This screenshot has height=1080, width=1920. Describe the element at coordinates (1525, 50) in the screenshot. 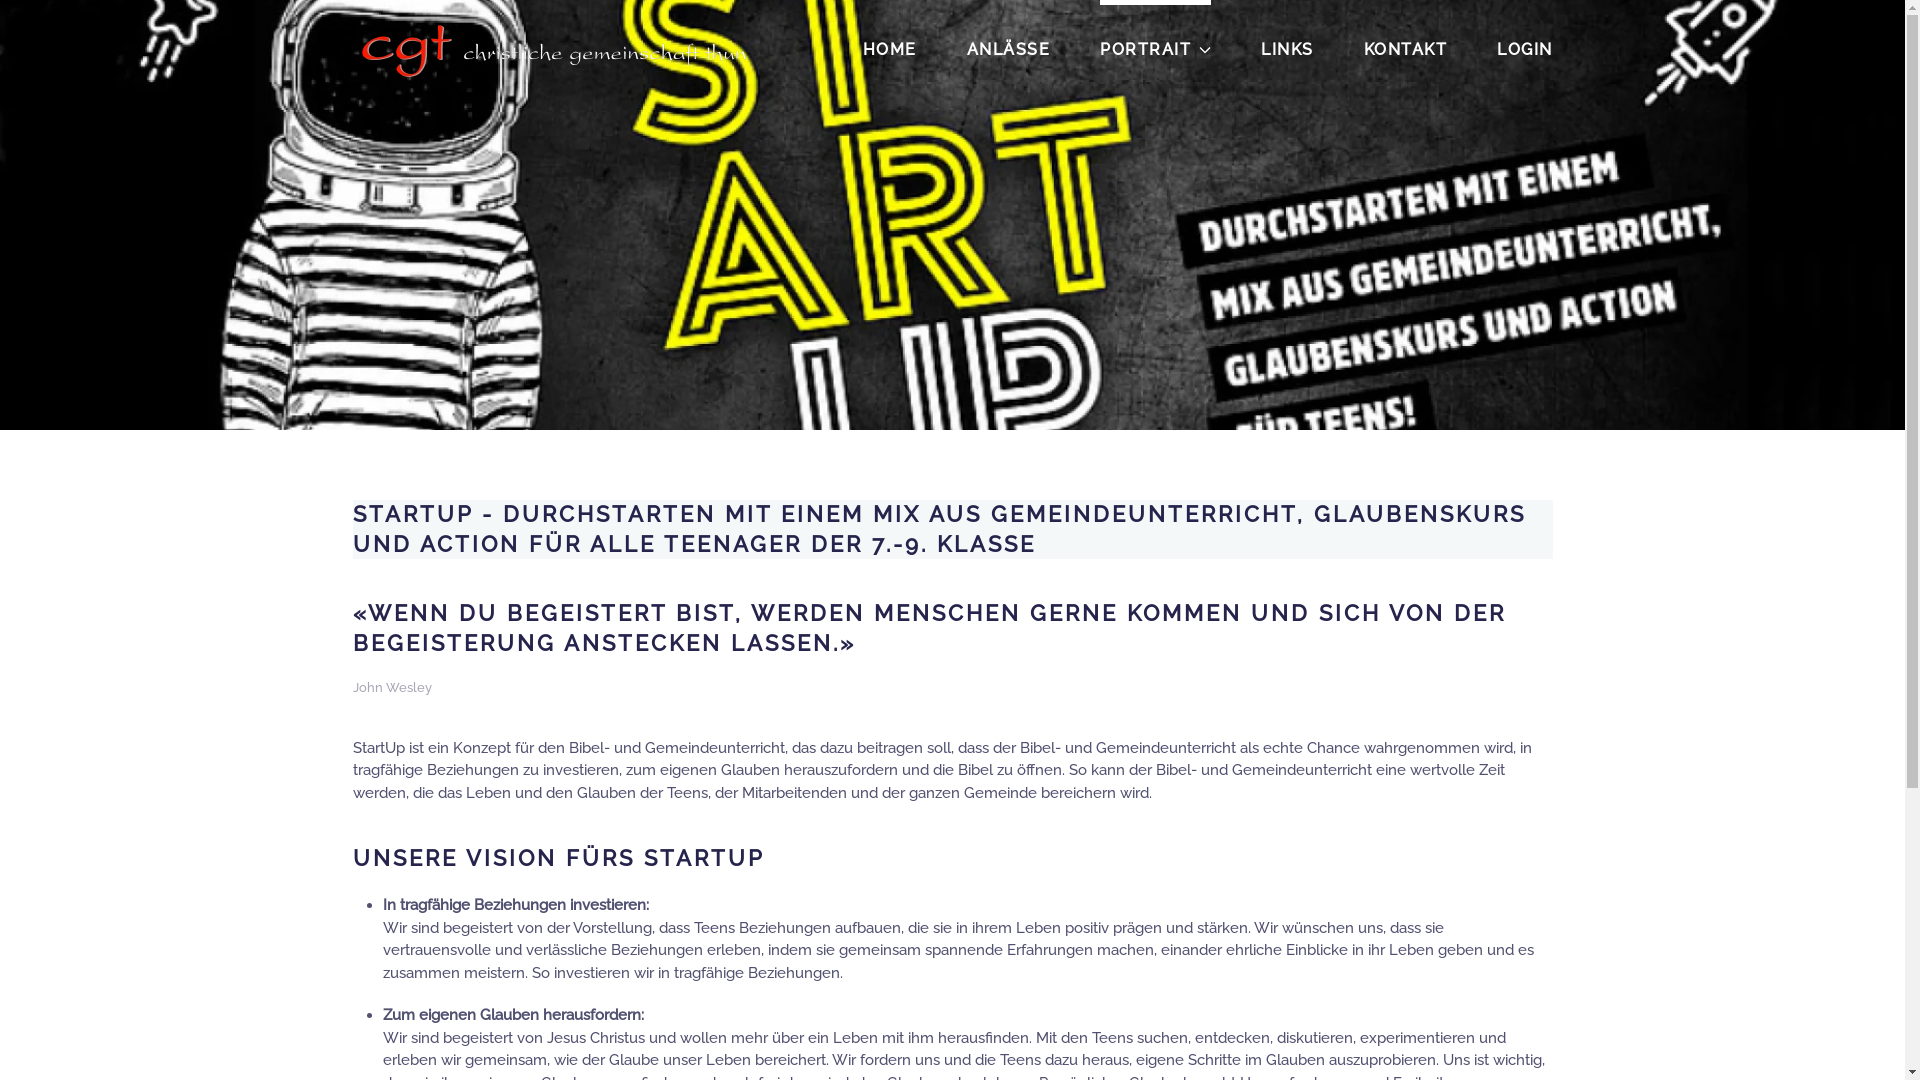

I see `LOGIN` at that location.